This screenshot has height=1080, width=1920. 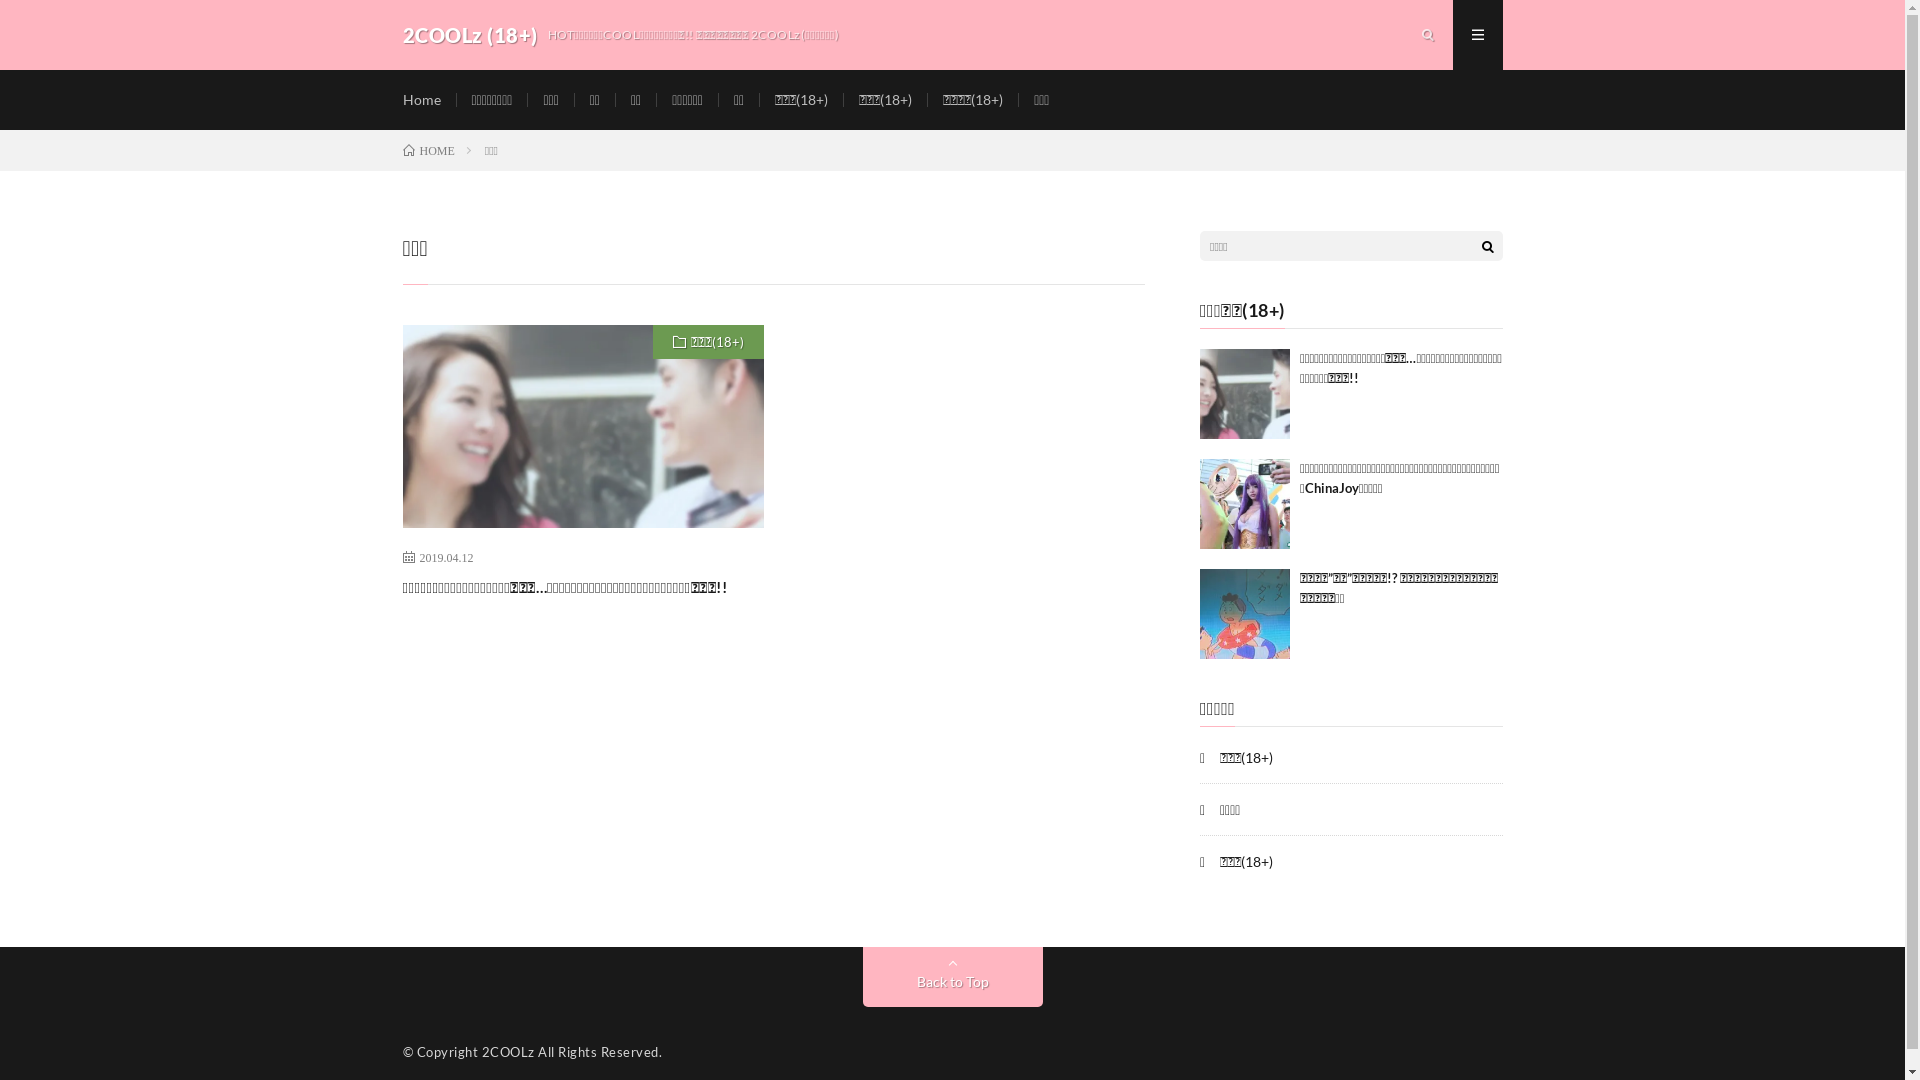 What do you see at coordinates (470, 35) in the screenshot?
I see `2COOLz (18+)` at bounding box center [470, 35].